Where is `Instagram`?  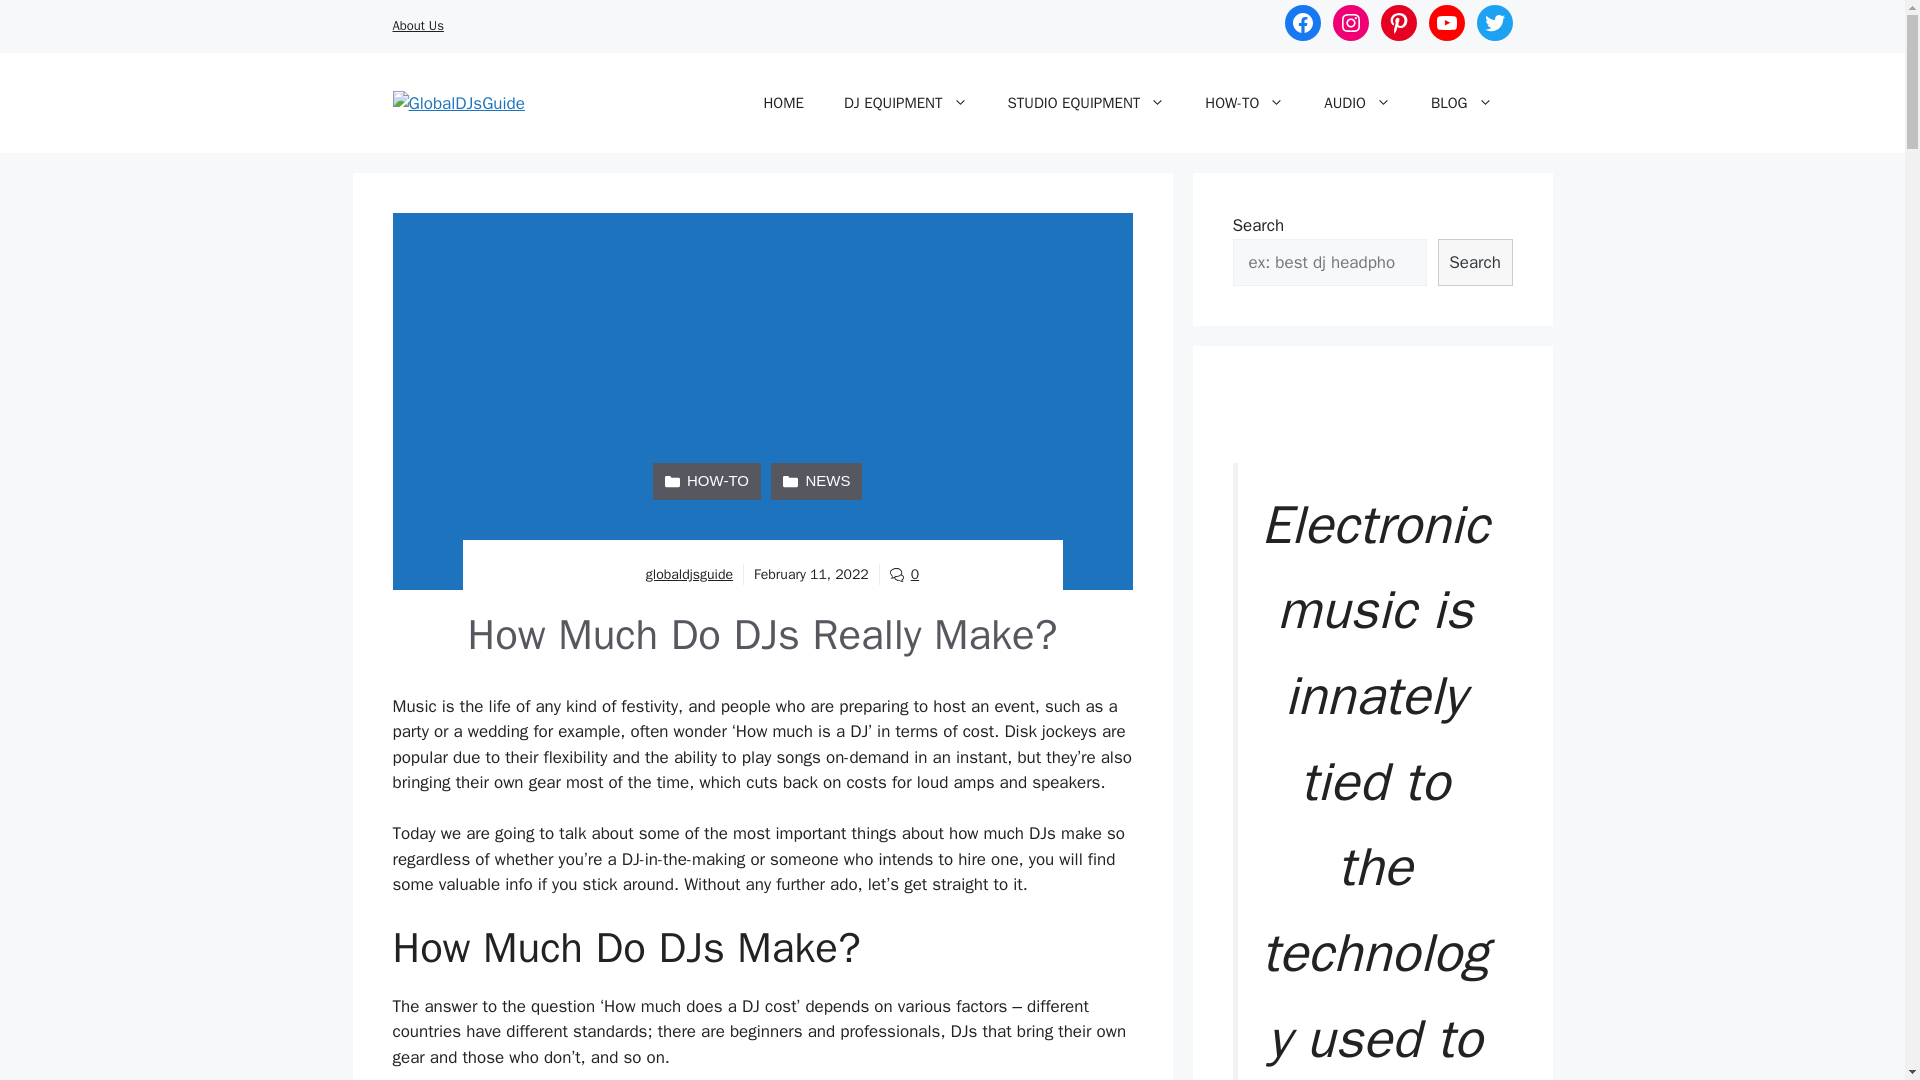
Instagram is located at coordinates (1350, 23).